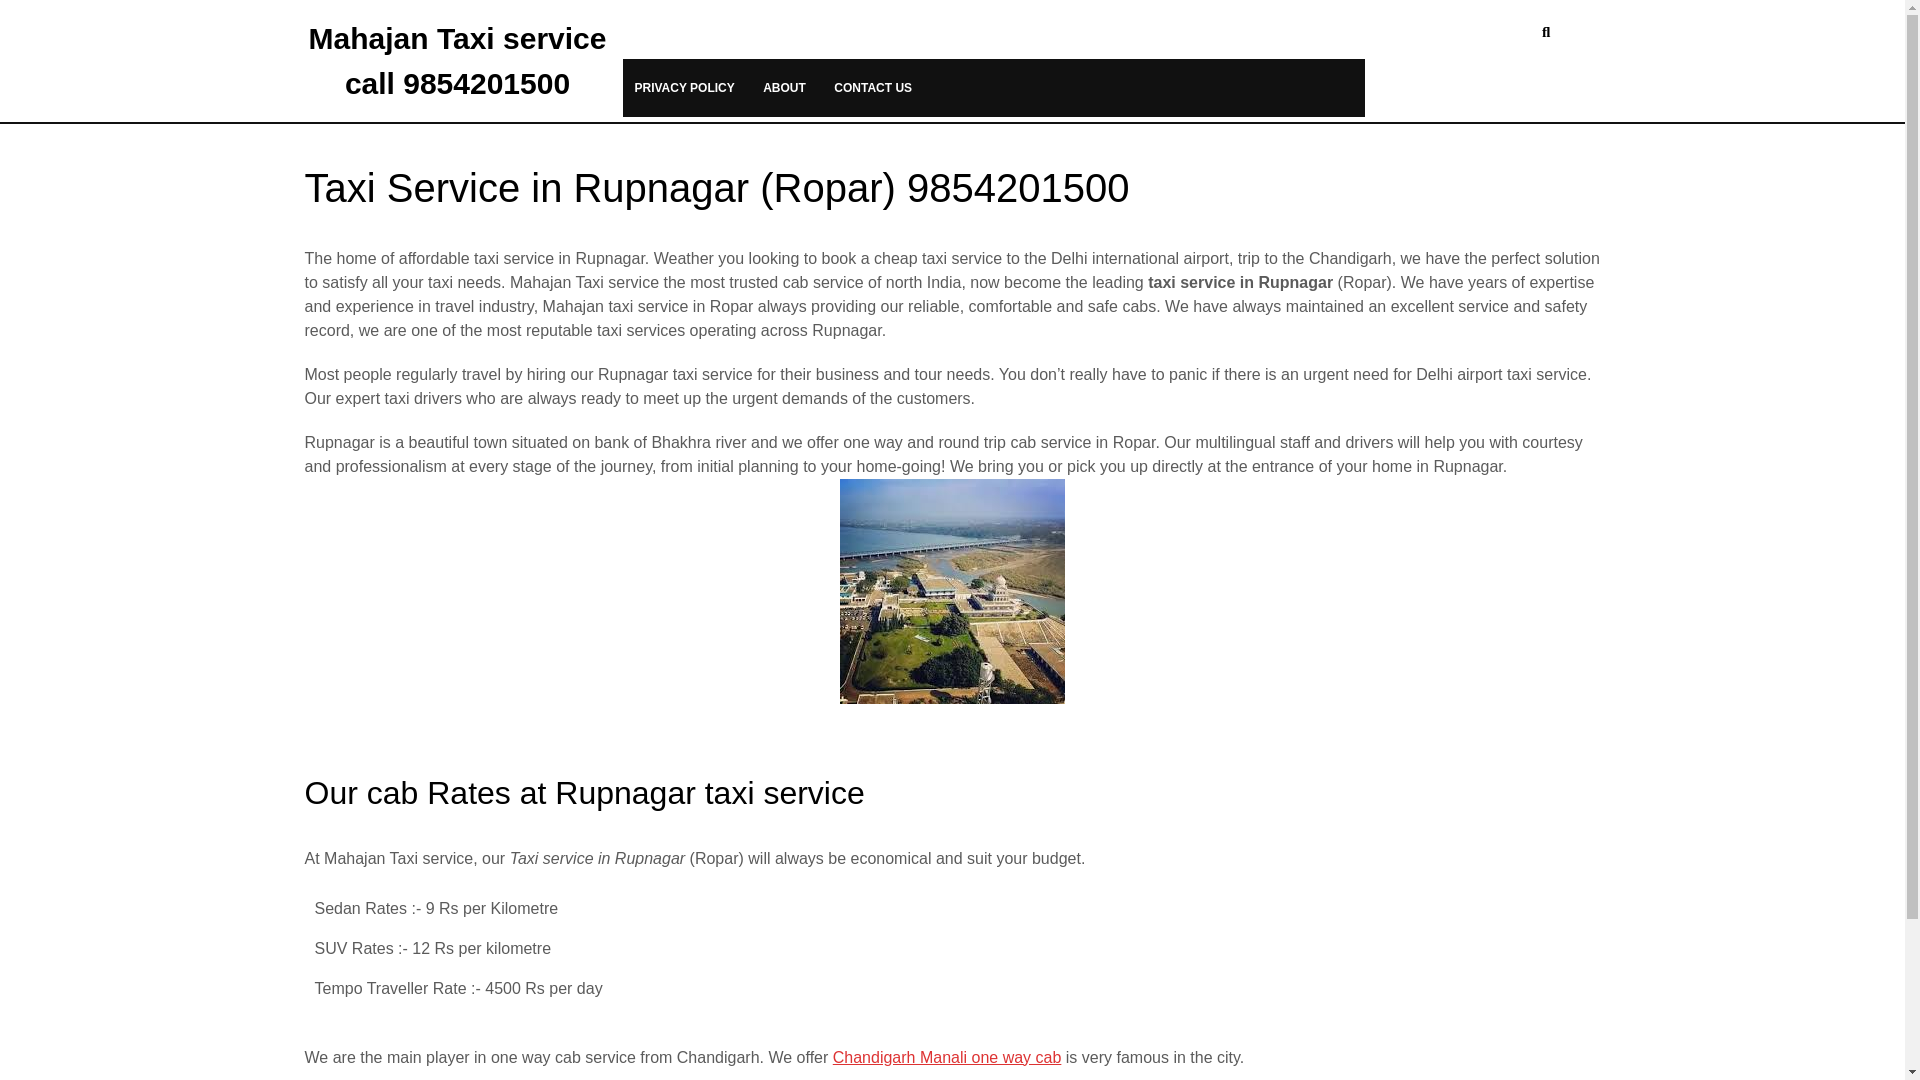  Describe the element at coordinates (784, 88) in the screenshot. I see `ABOUT` at that location.